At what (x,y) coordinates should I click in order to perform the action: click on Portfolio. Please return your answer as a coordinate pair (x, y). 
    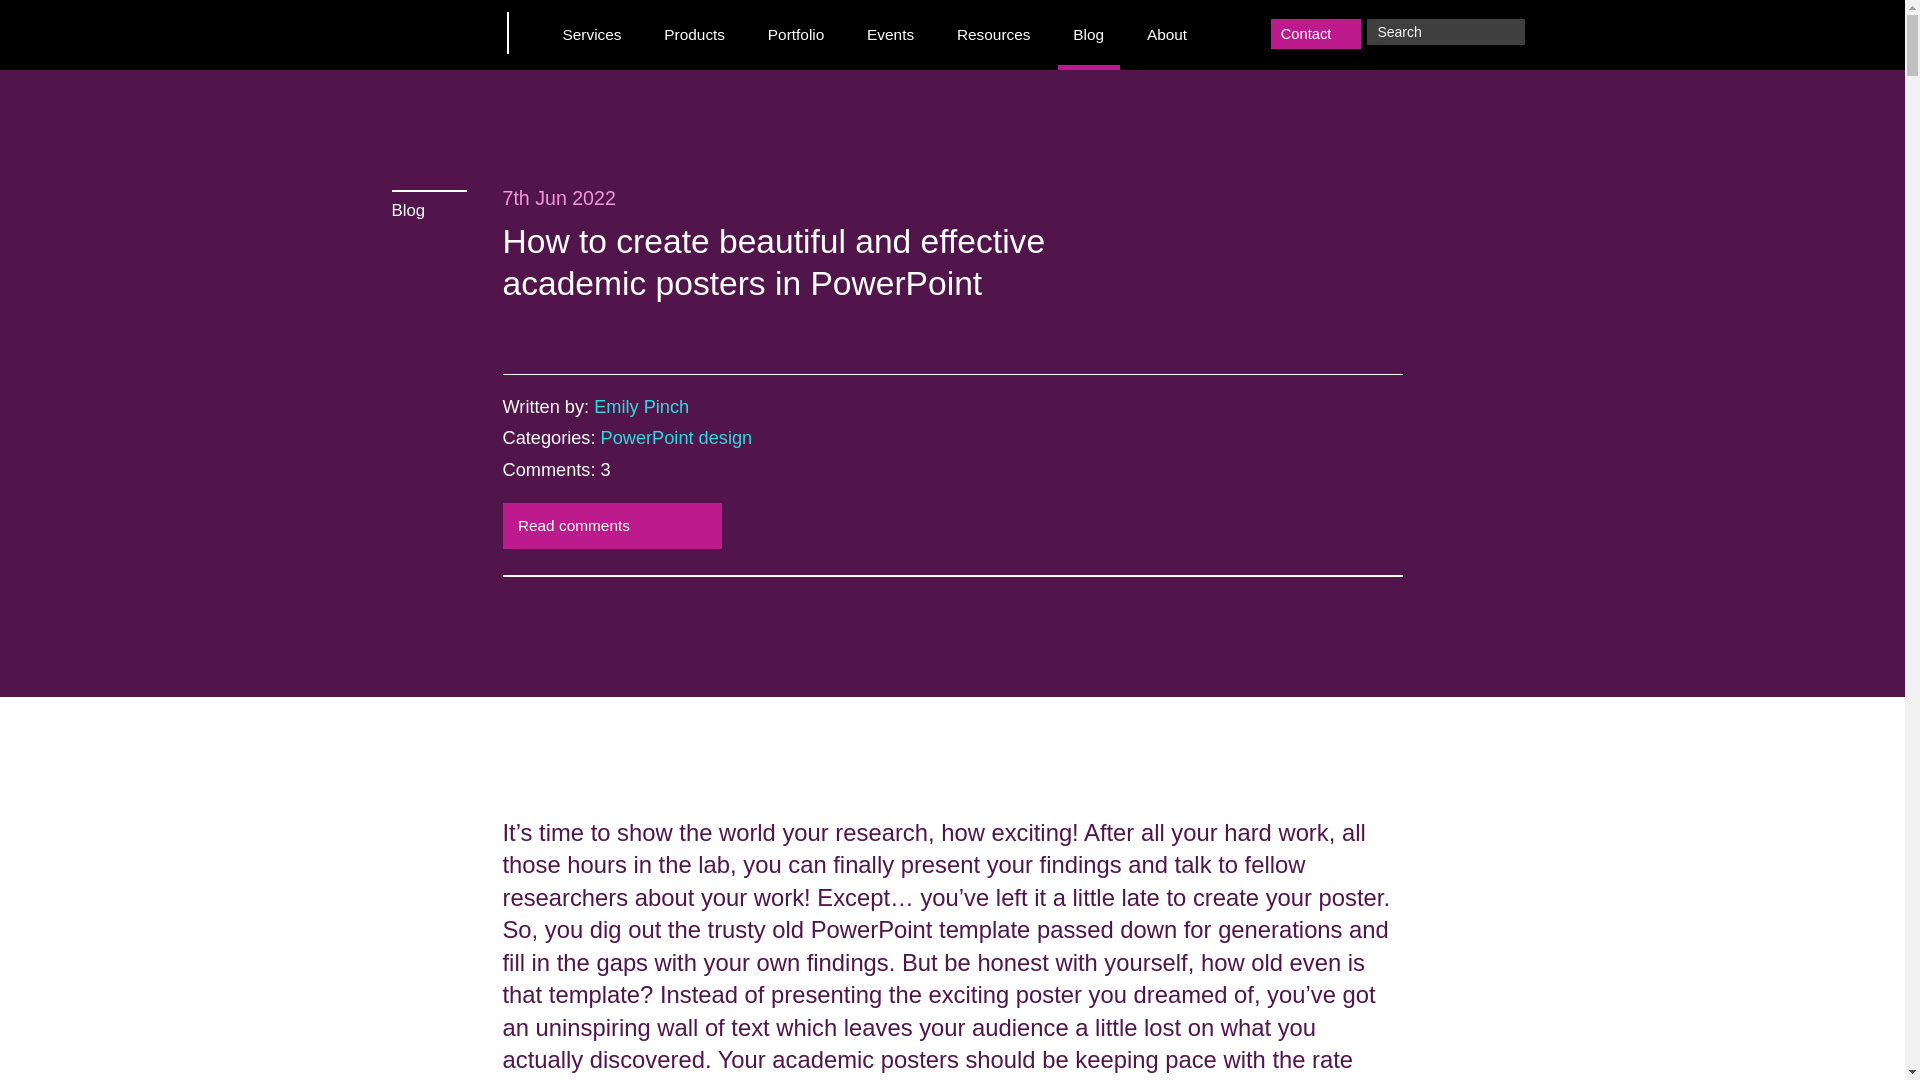
    Looking at the image, I should click on (796, 35).